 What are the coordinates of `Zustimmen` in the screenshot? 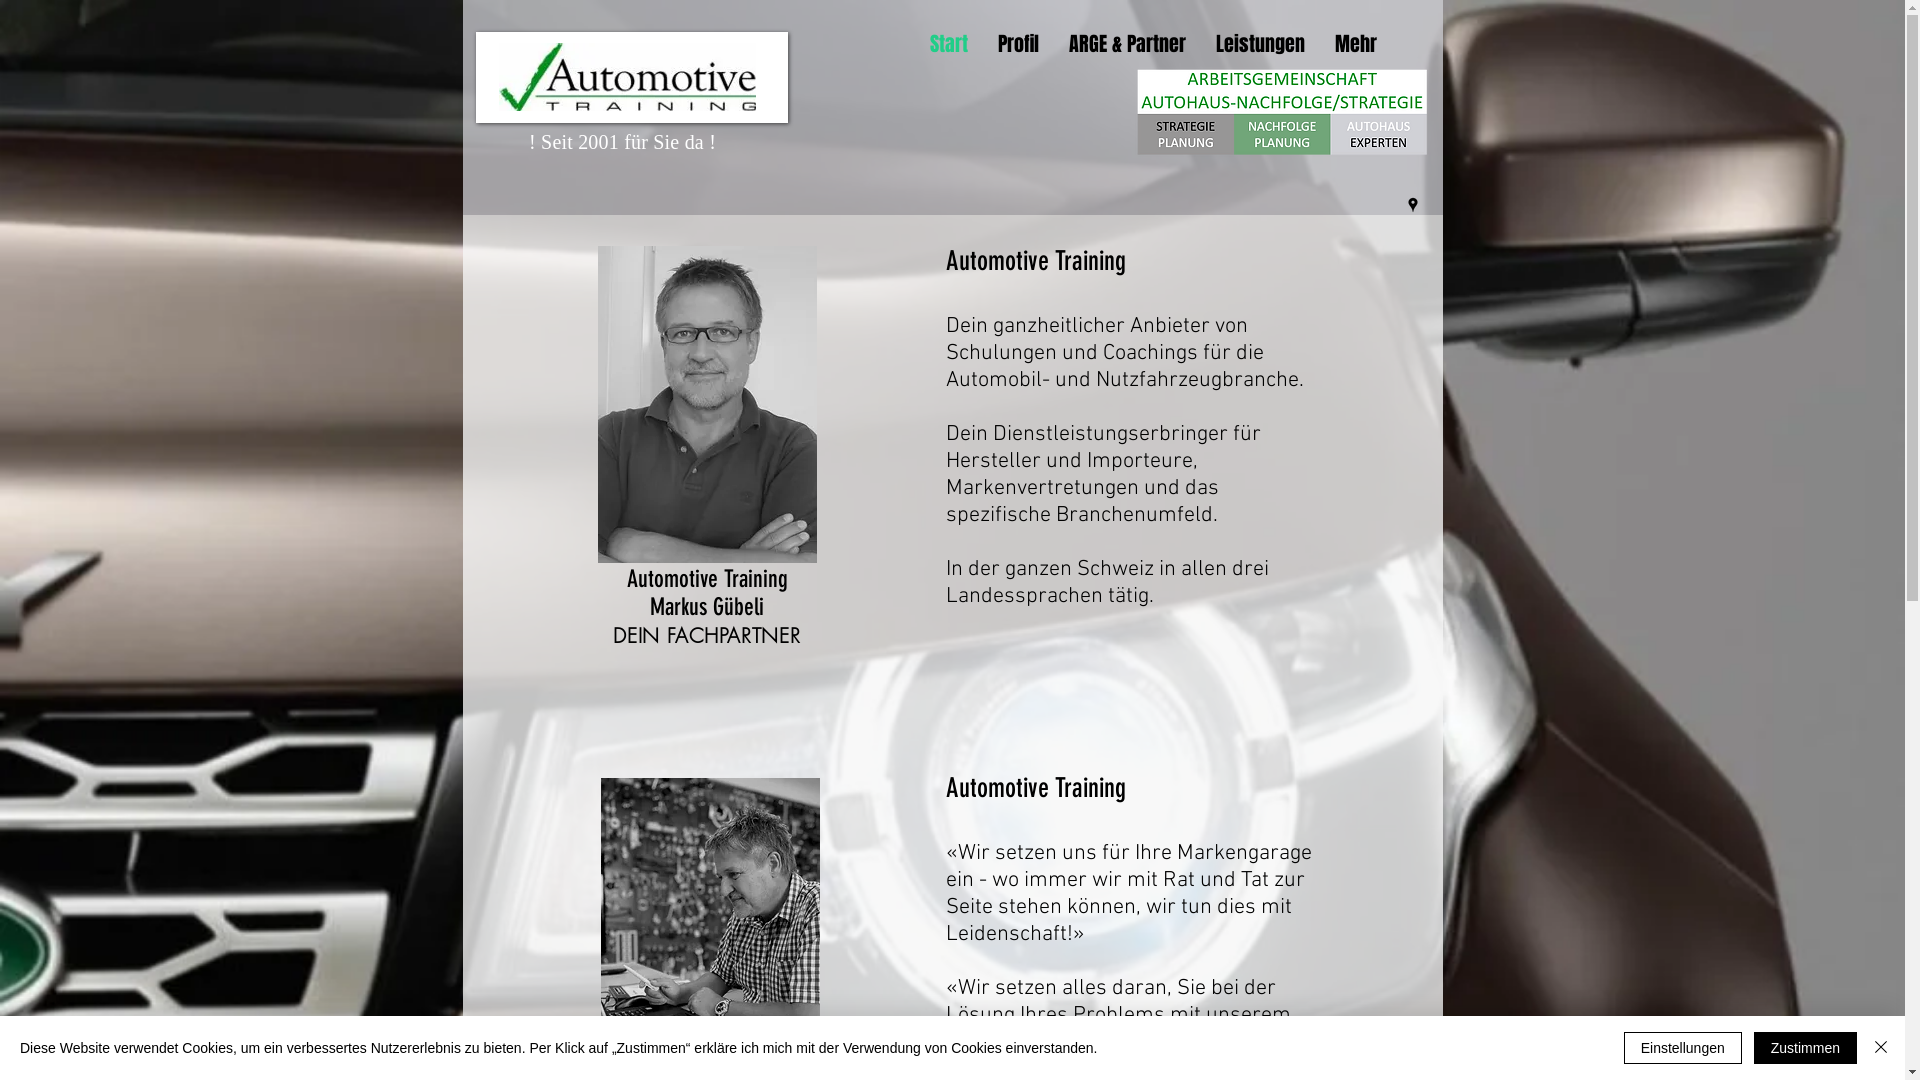 It's located at (1806, 1048).